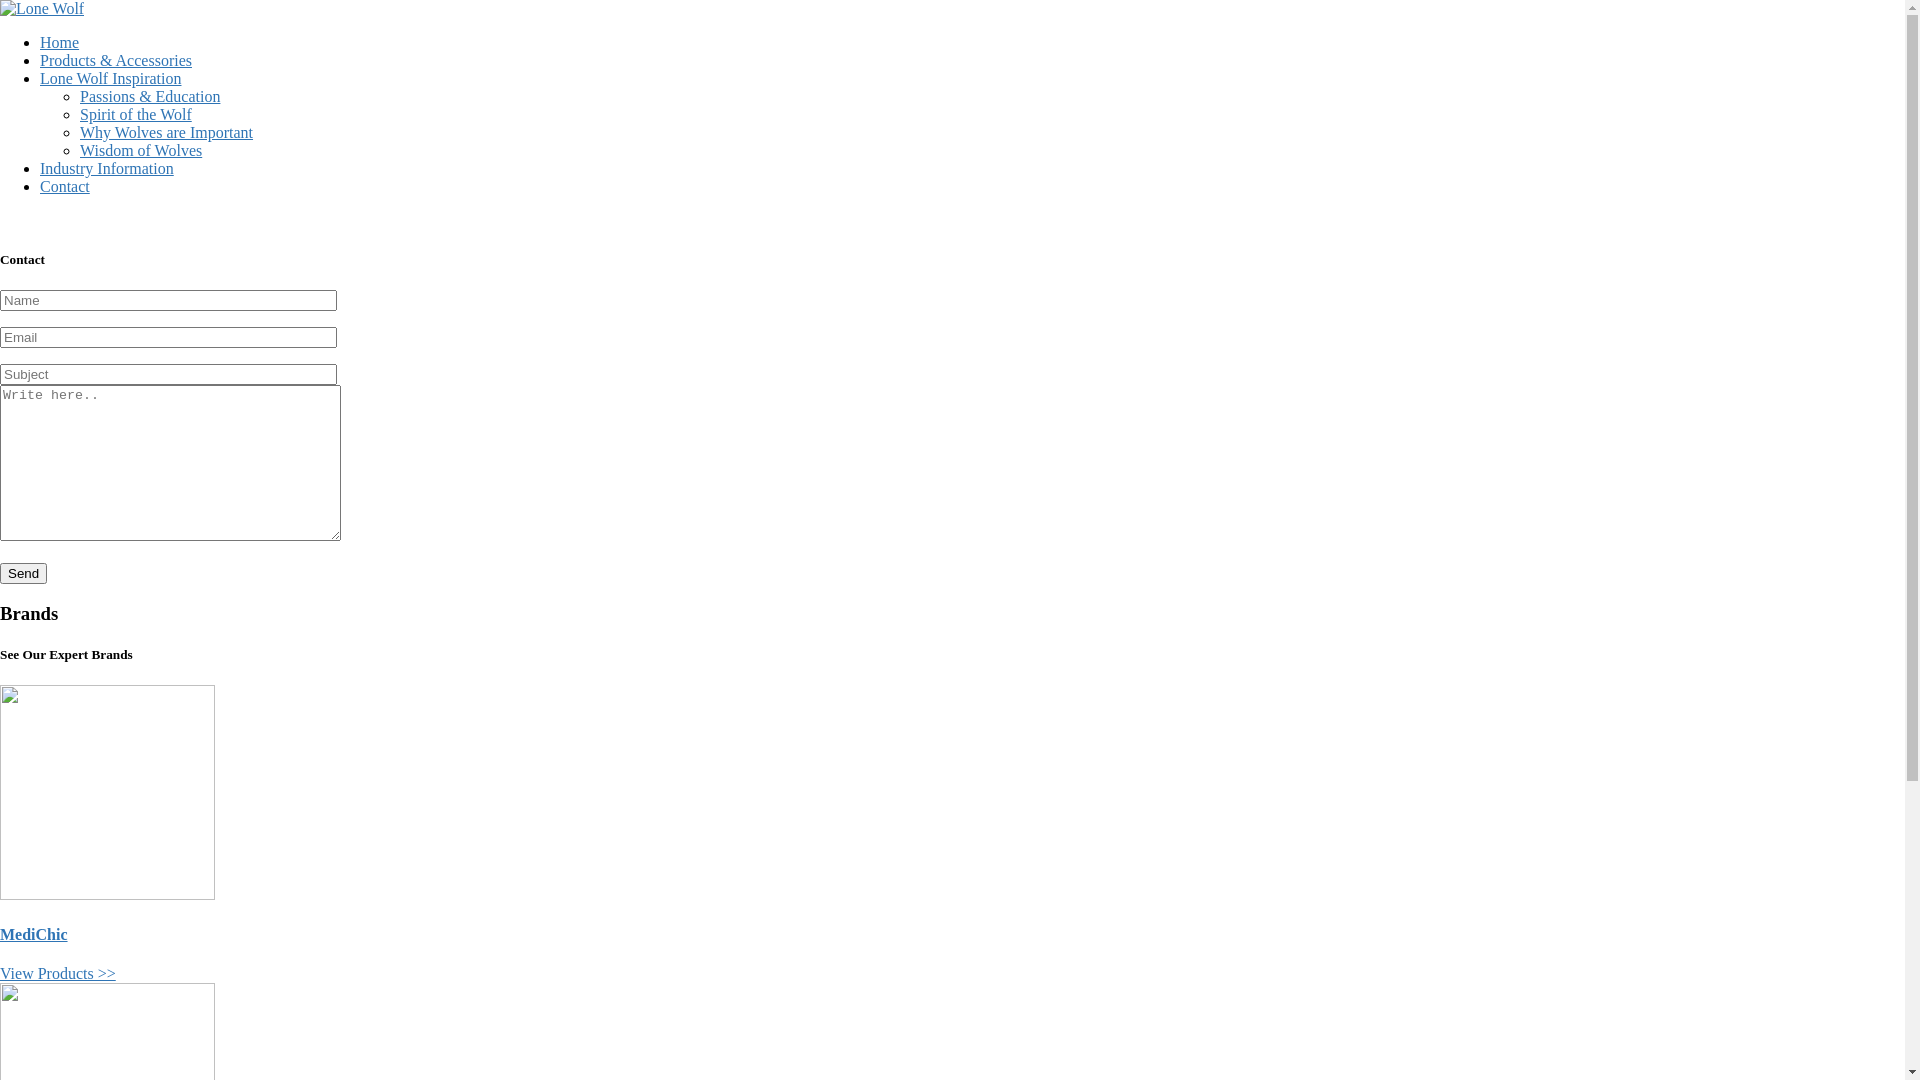 This screenshot has height=1080, width=1920. What do you see at coordinates (150, 96) in the screenshot?
I see `Passions & Education` at bounding box center [150, 96].